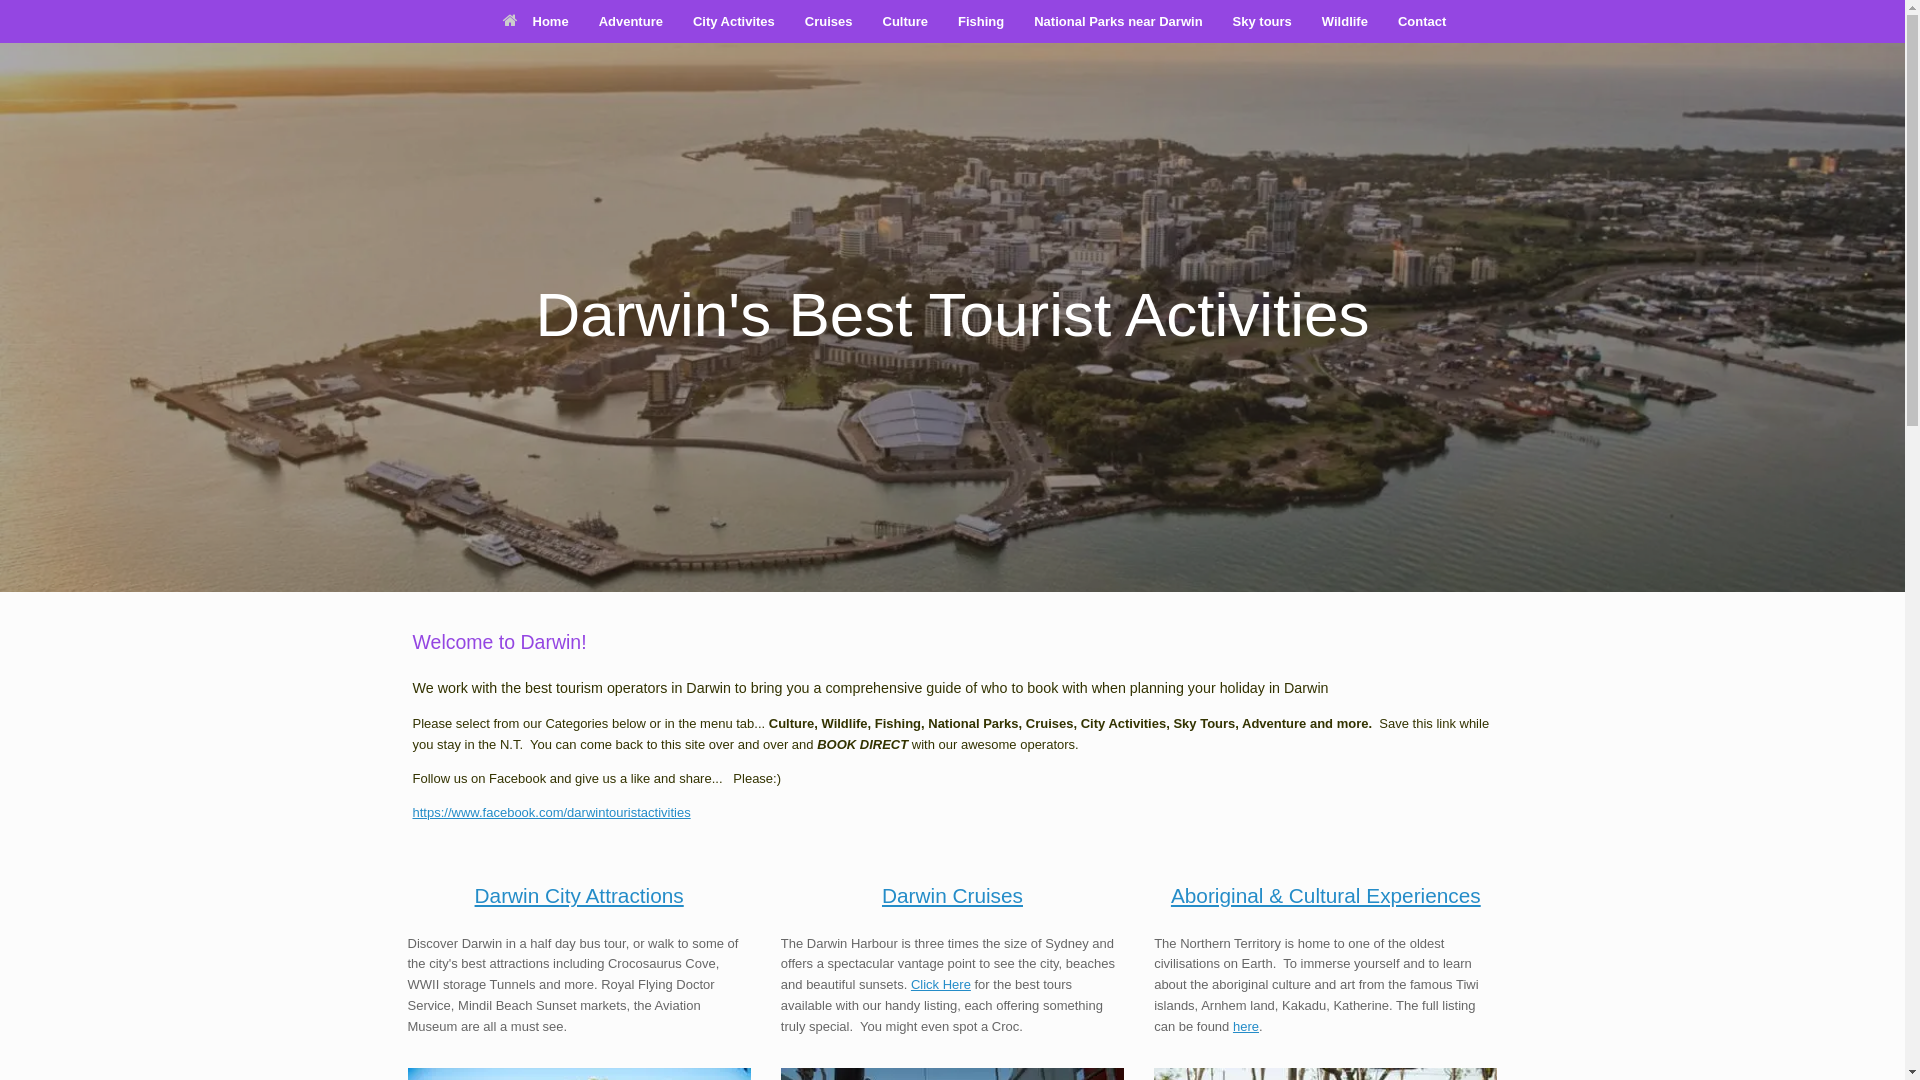  I want to click on Aboriginal & Cultural Experiences, so click(1326, 896).